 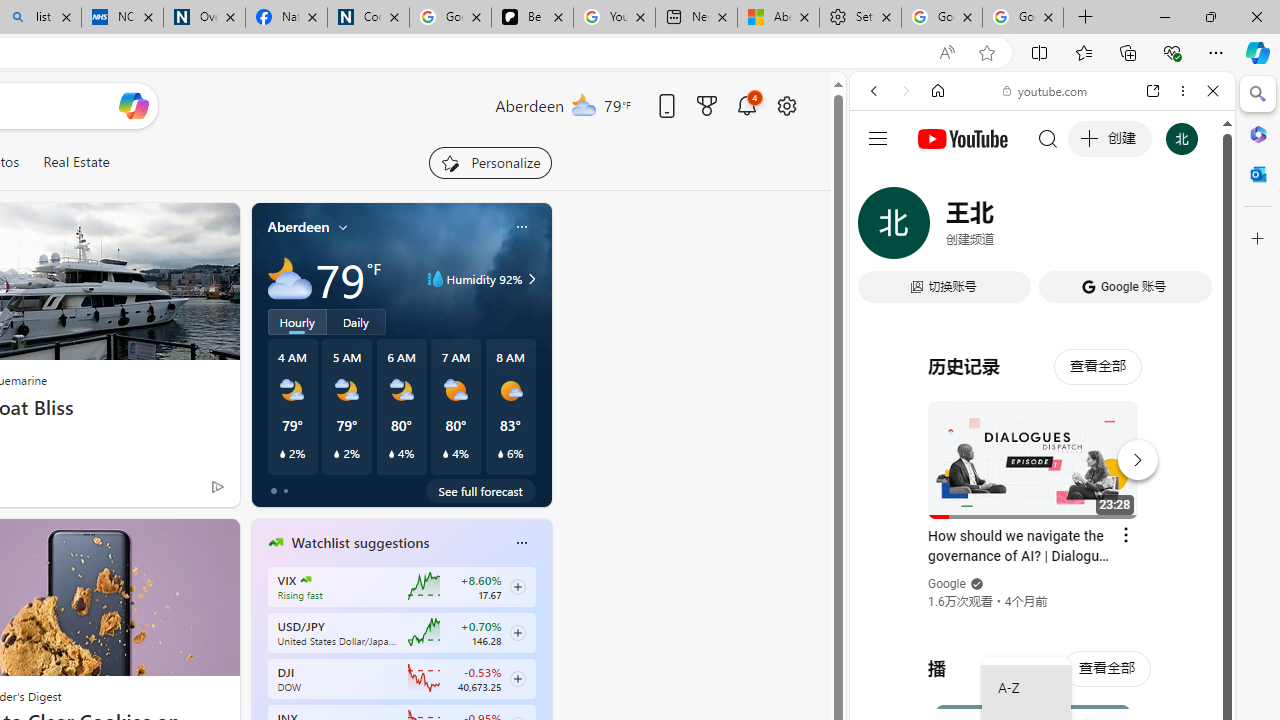 What do you see at coordinates (1046, 90) in the screenshot?
I see `youtube.com` at bounding box center [1046, 90].